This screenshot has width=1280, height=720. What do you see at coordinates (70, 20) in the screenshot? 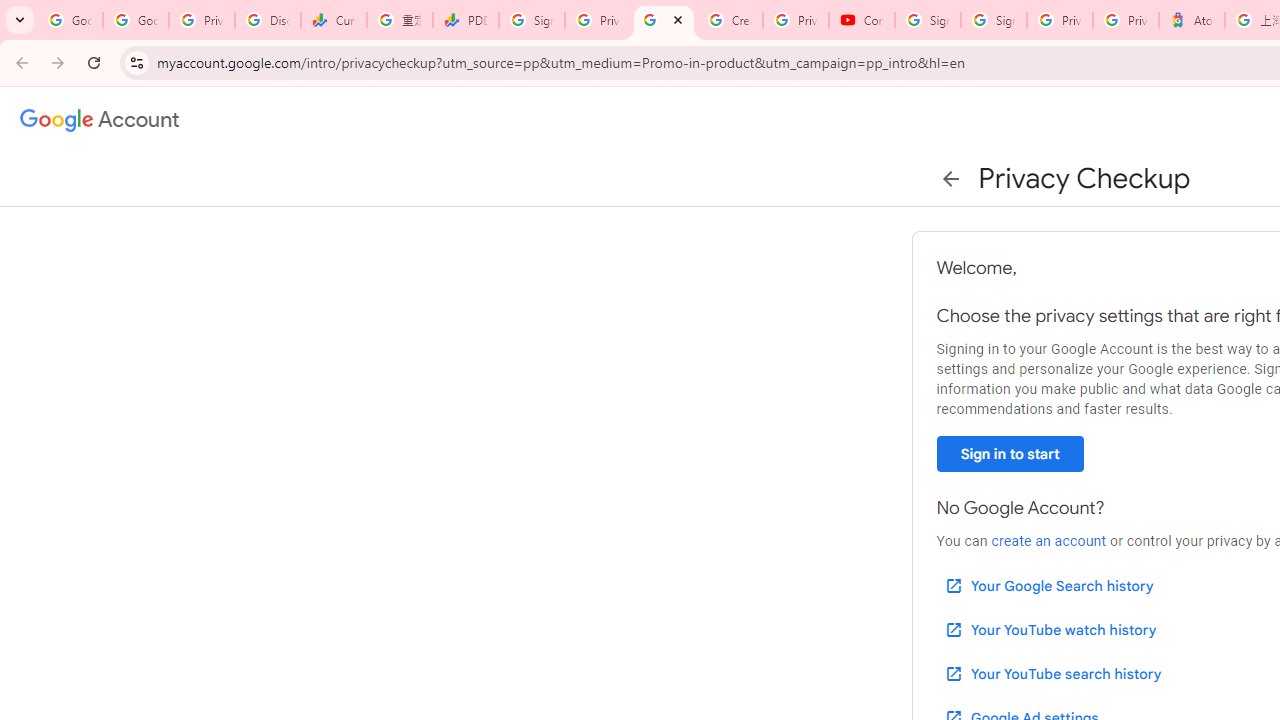
I see `Google Workspace Admin Community` at bounding box center [70, 20].